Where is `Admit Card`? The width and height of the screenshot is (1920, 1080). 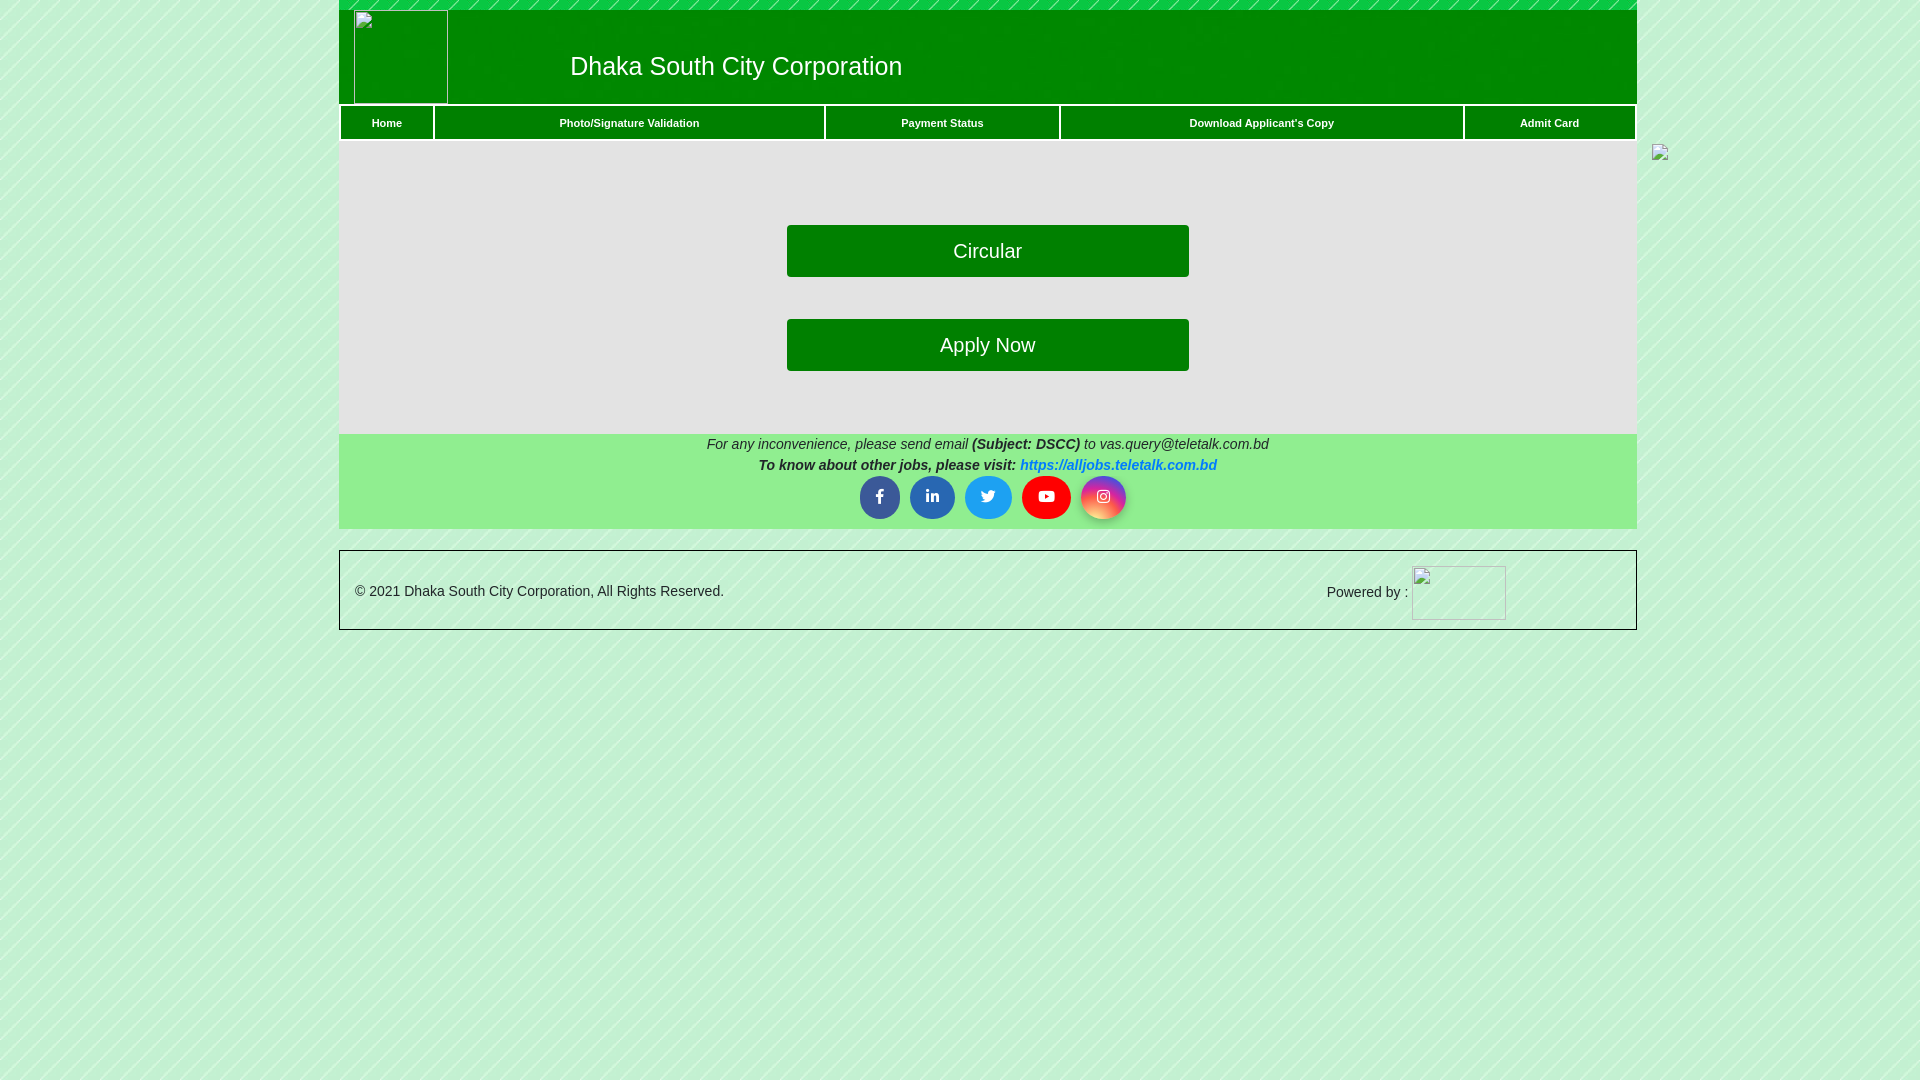
Admit Card is located at coordinates (1550, 123).